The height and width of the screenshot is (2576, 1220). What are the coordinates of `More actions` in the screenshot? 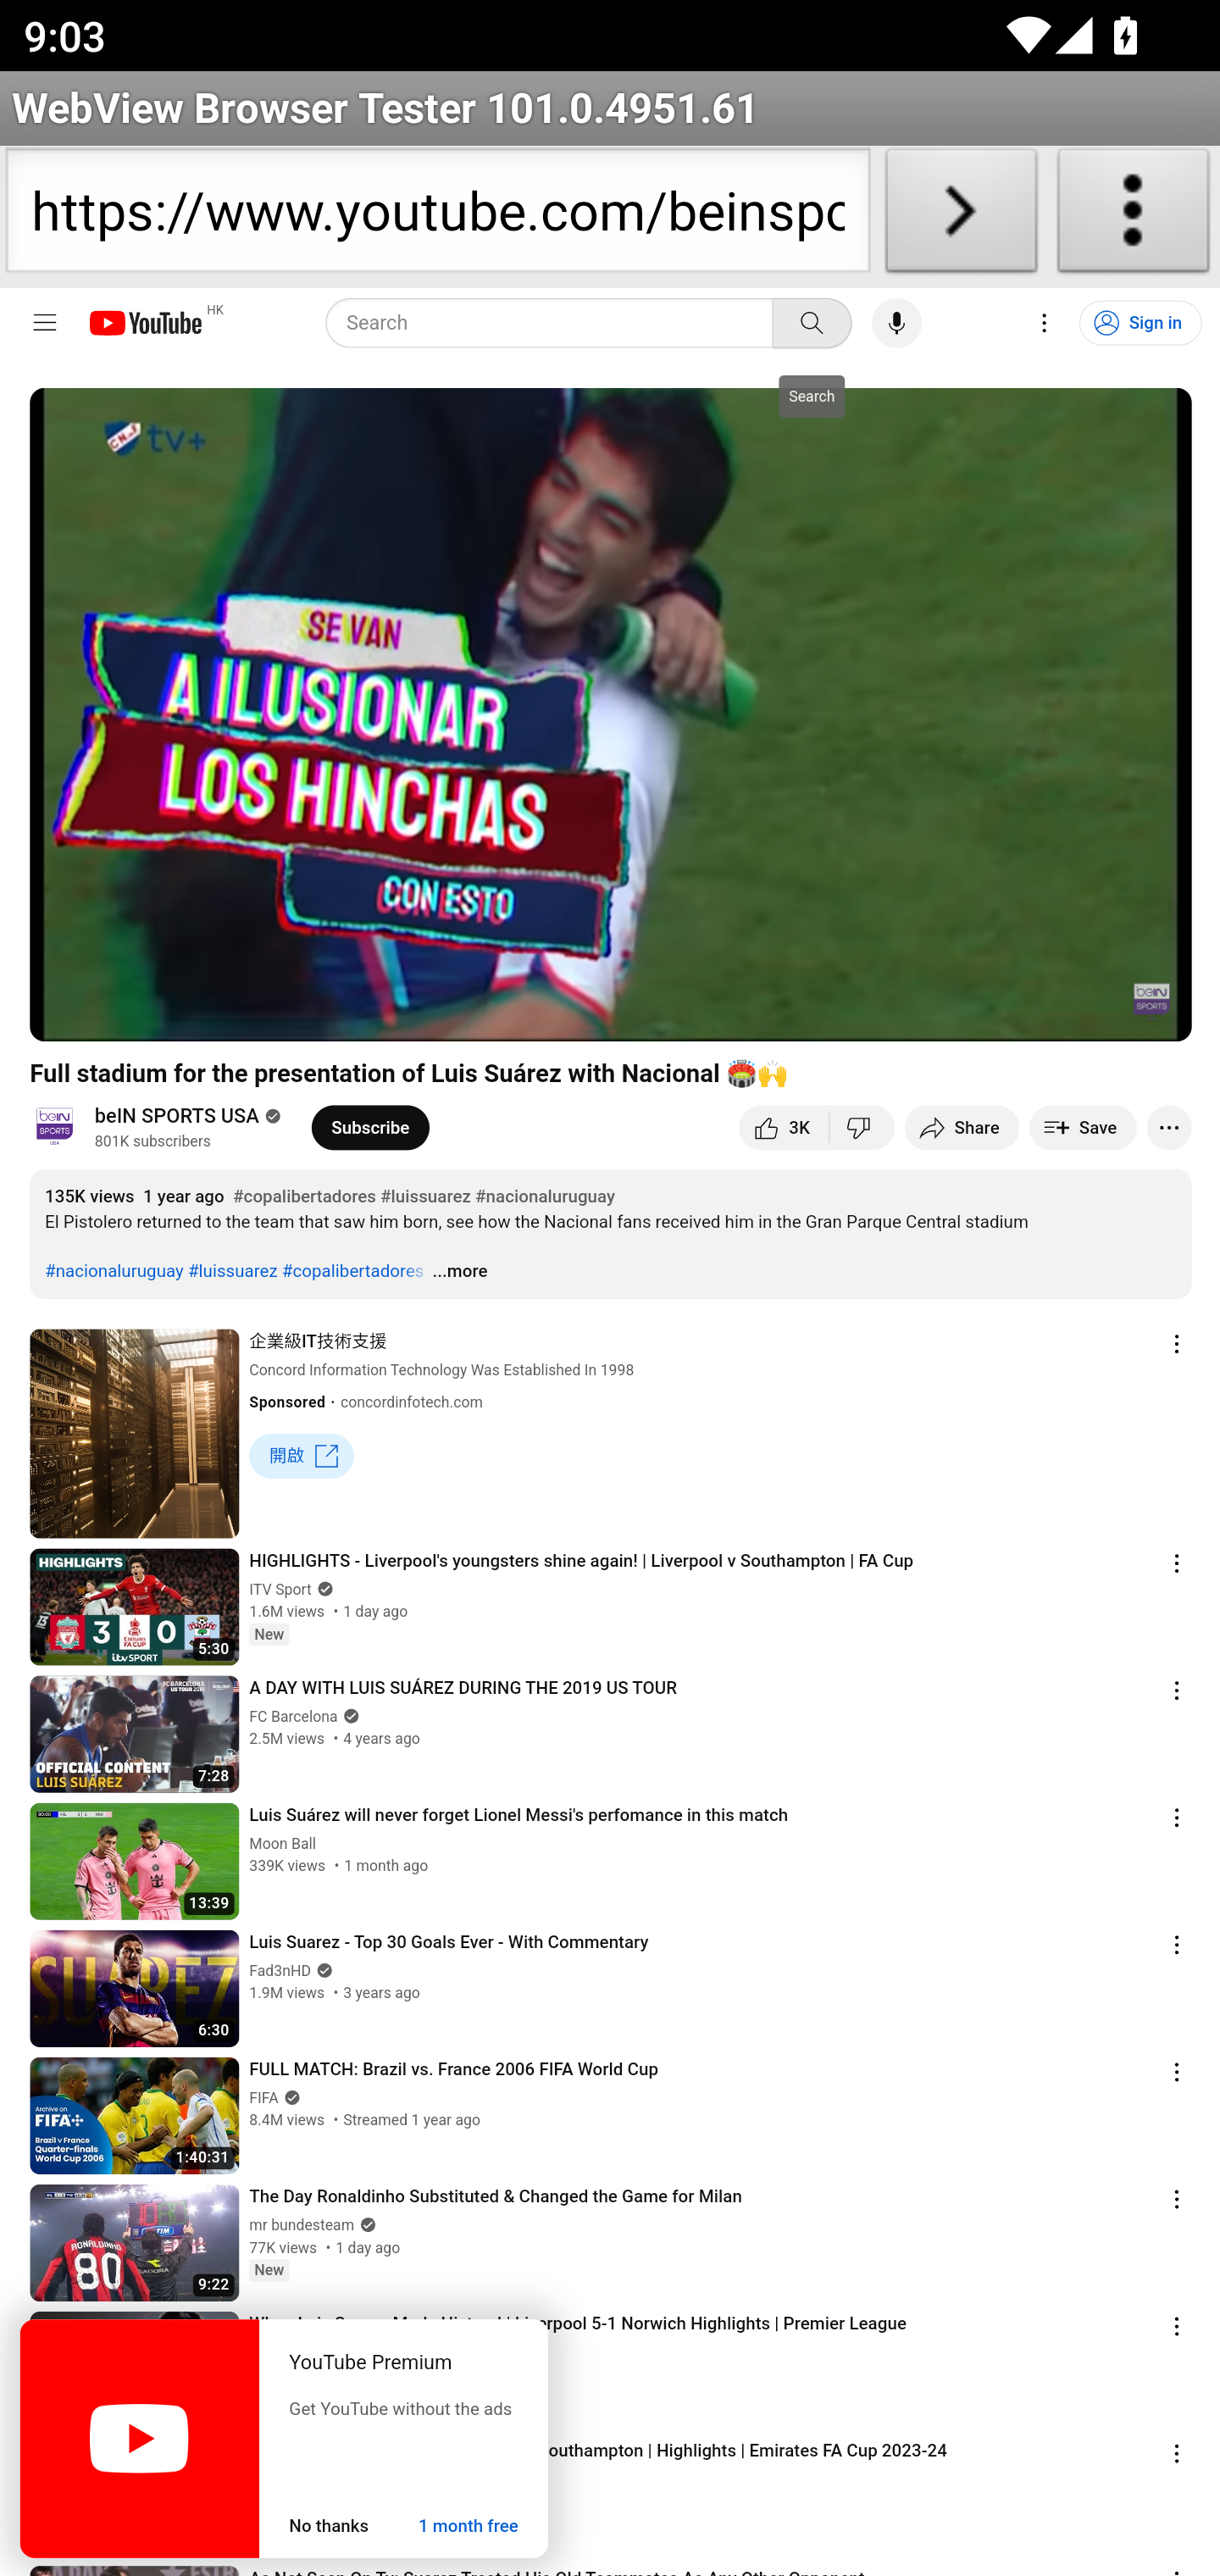 It's located at (1169, 1128).